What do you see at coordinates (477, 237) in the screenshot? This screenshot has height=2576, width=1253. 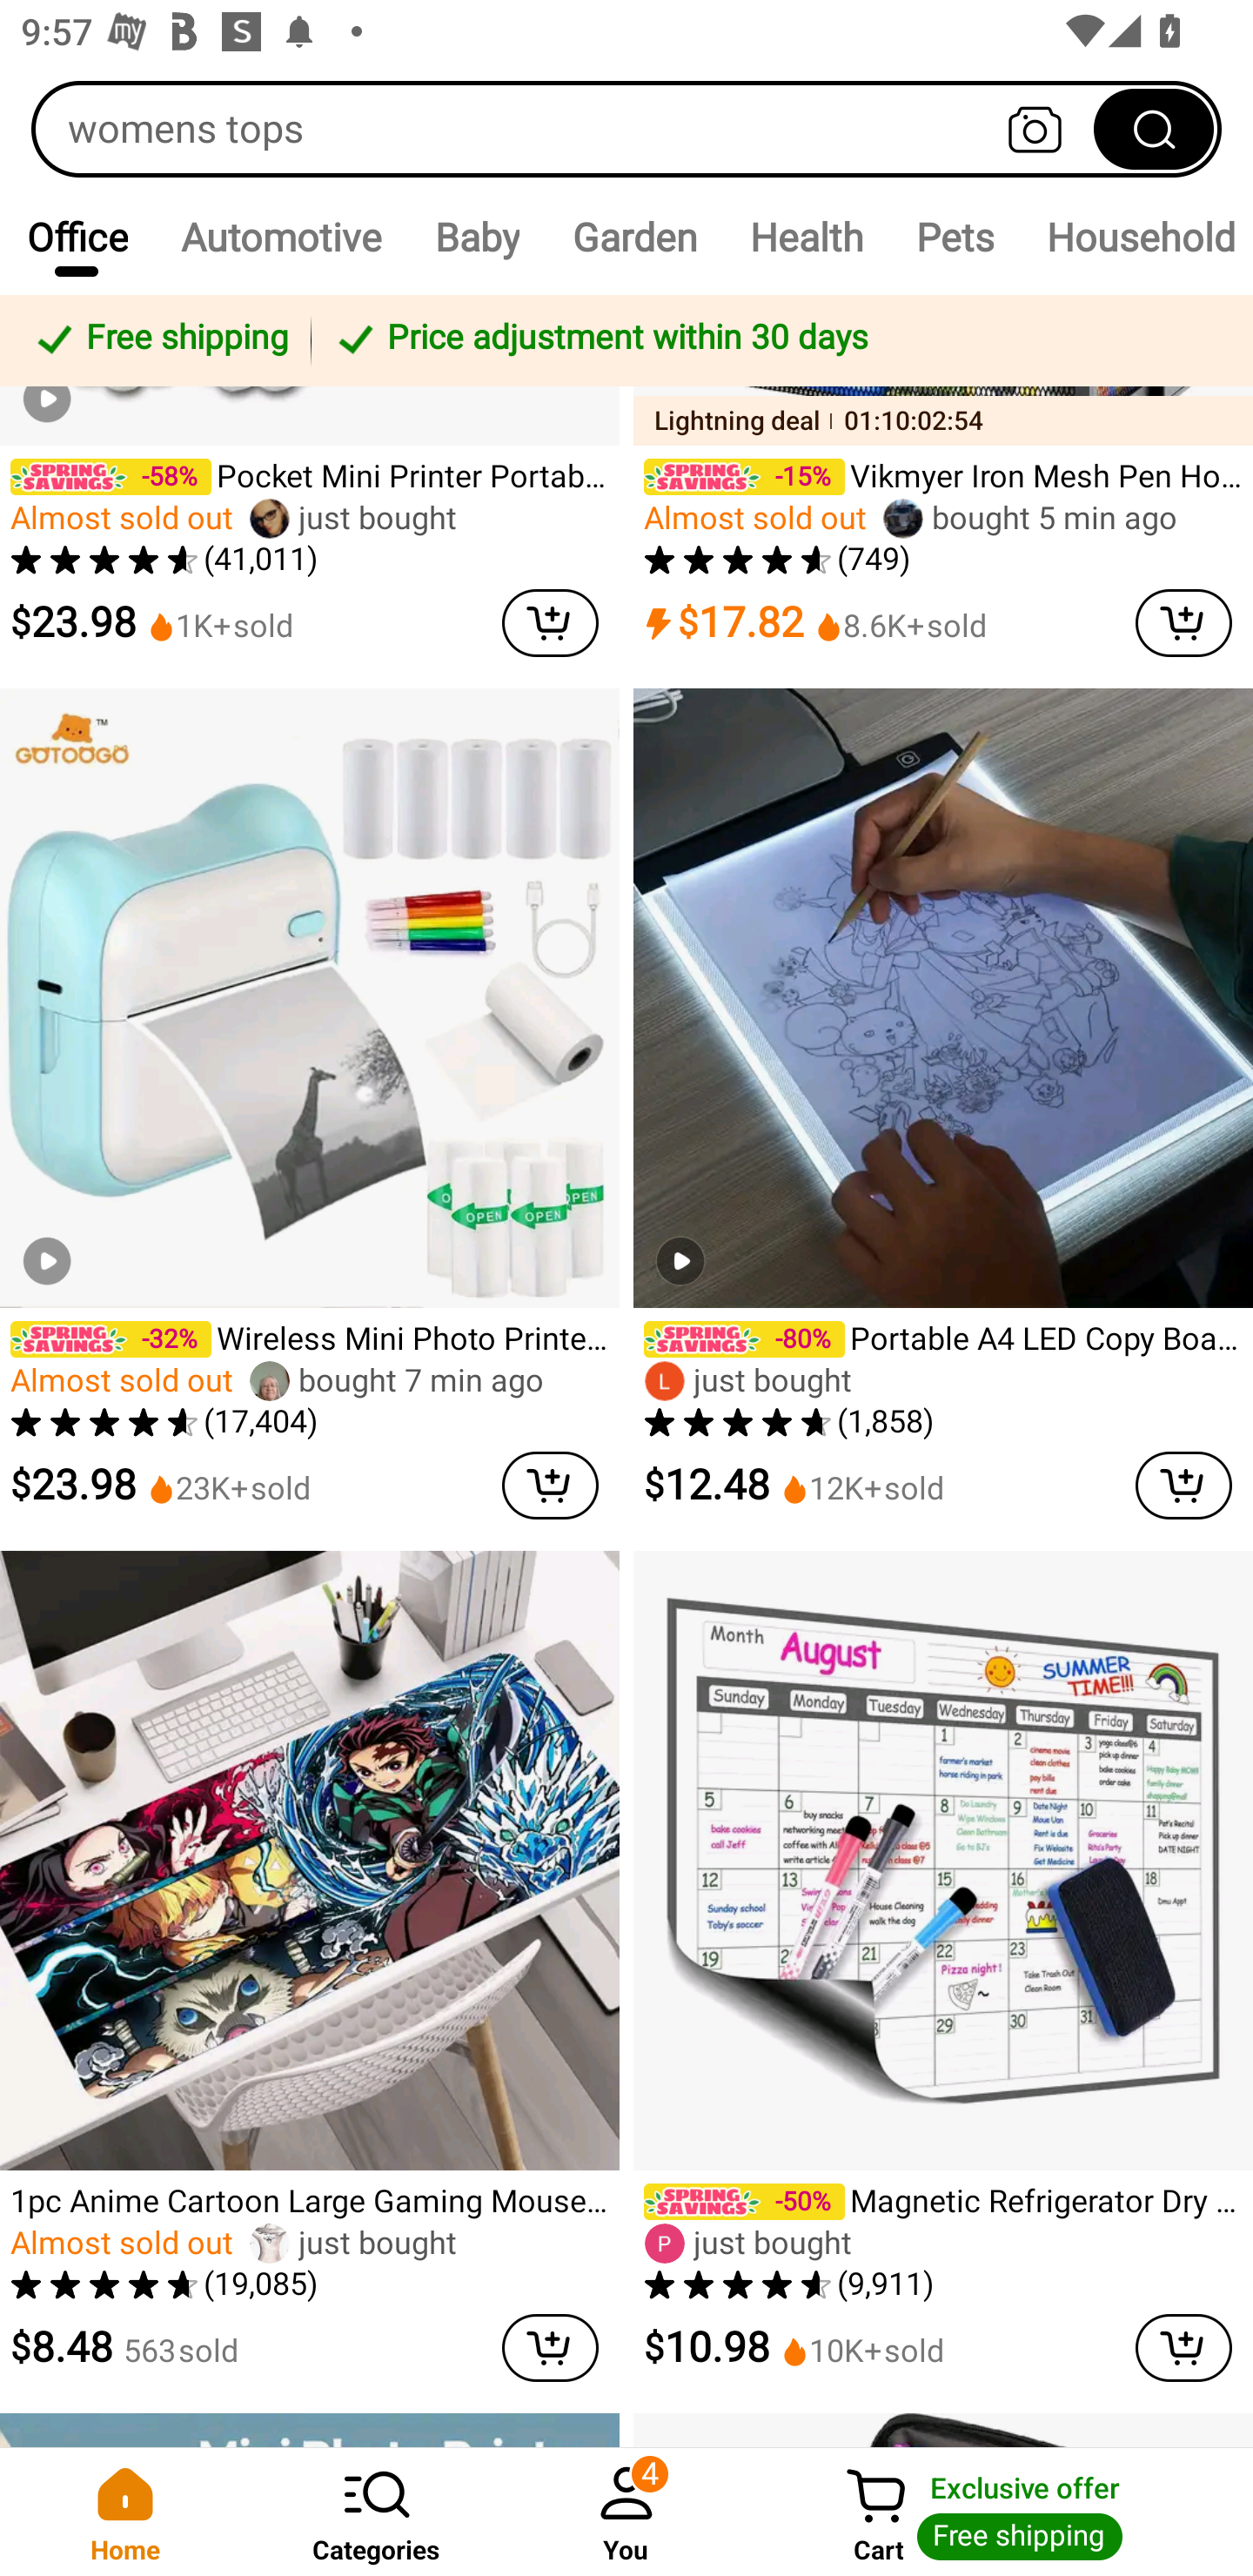 I see `Baby` at bounding box center [477, 237].